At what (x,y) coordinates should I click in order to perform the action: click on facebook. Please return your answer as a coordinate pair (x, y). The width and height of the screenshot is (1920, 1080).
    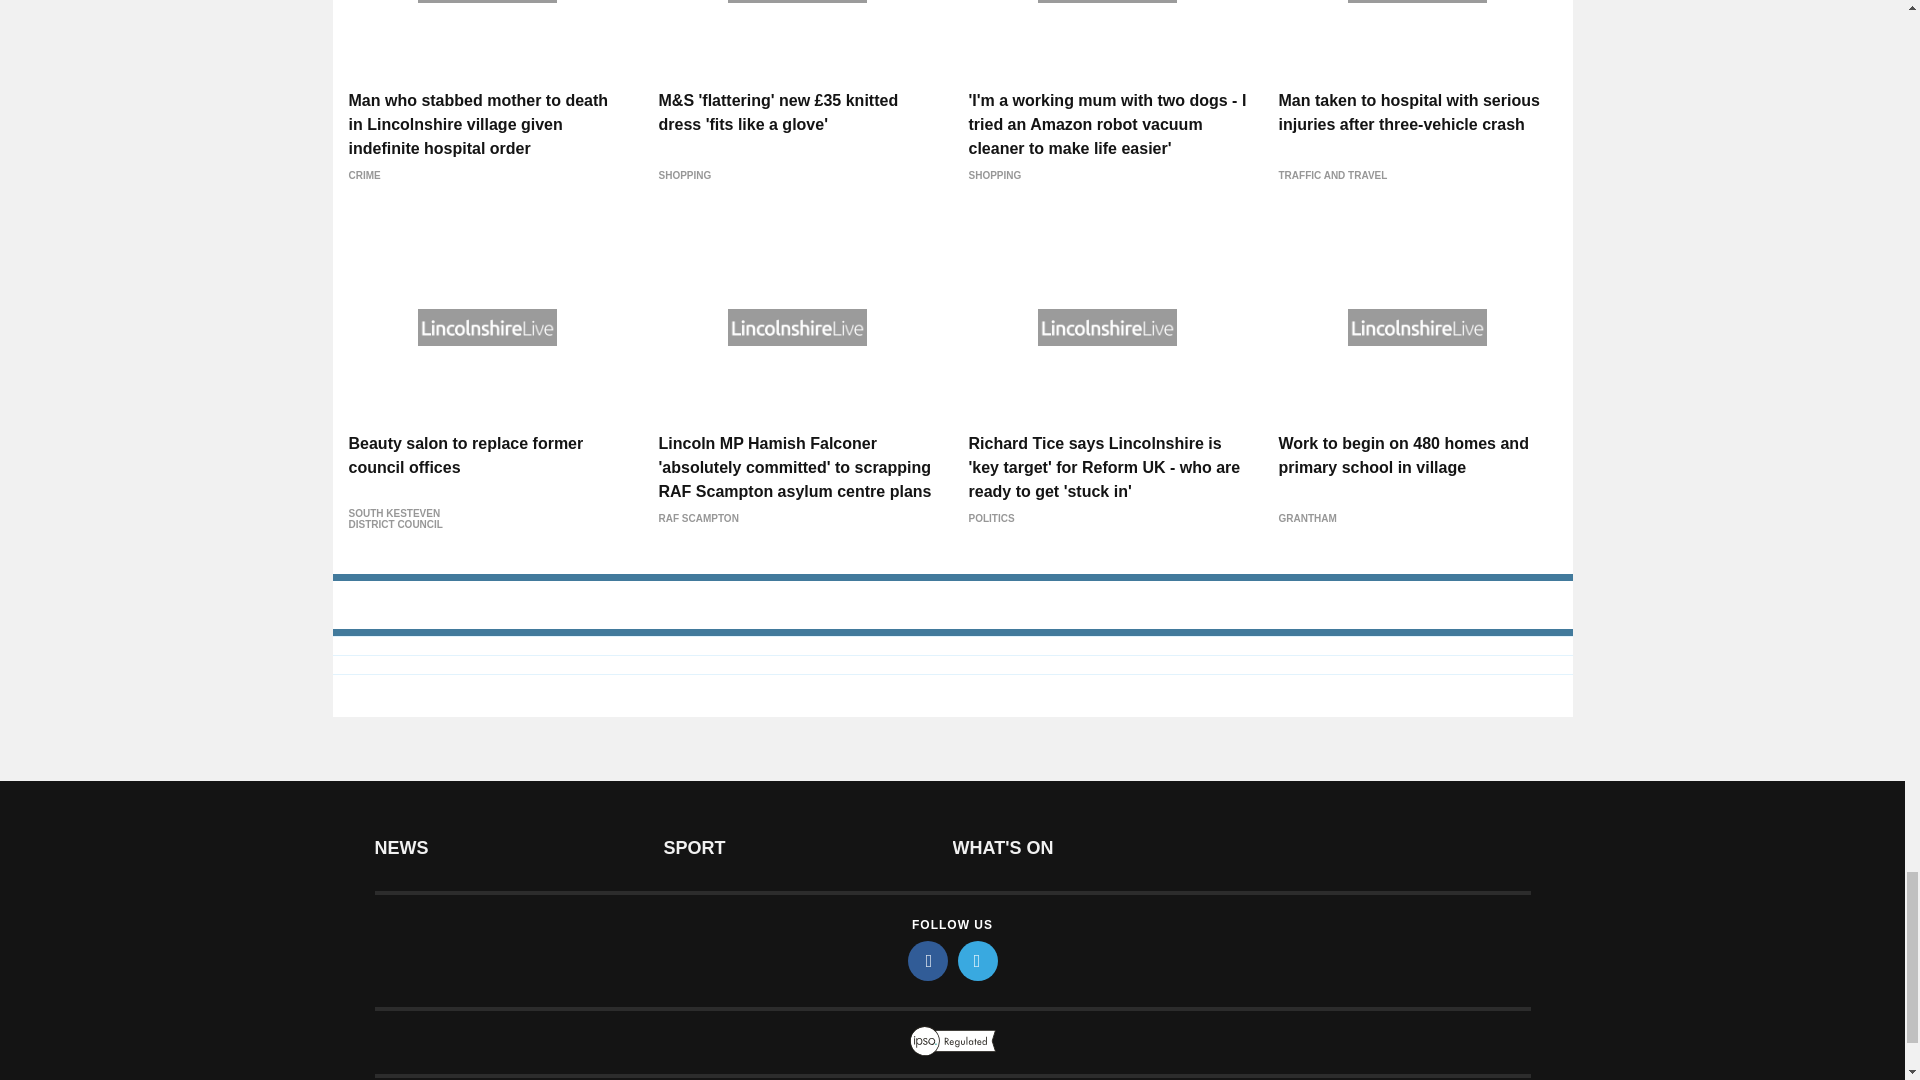
    Looking at the image, I should click on (928, 960).